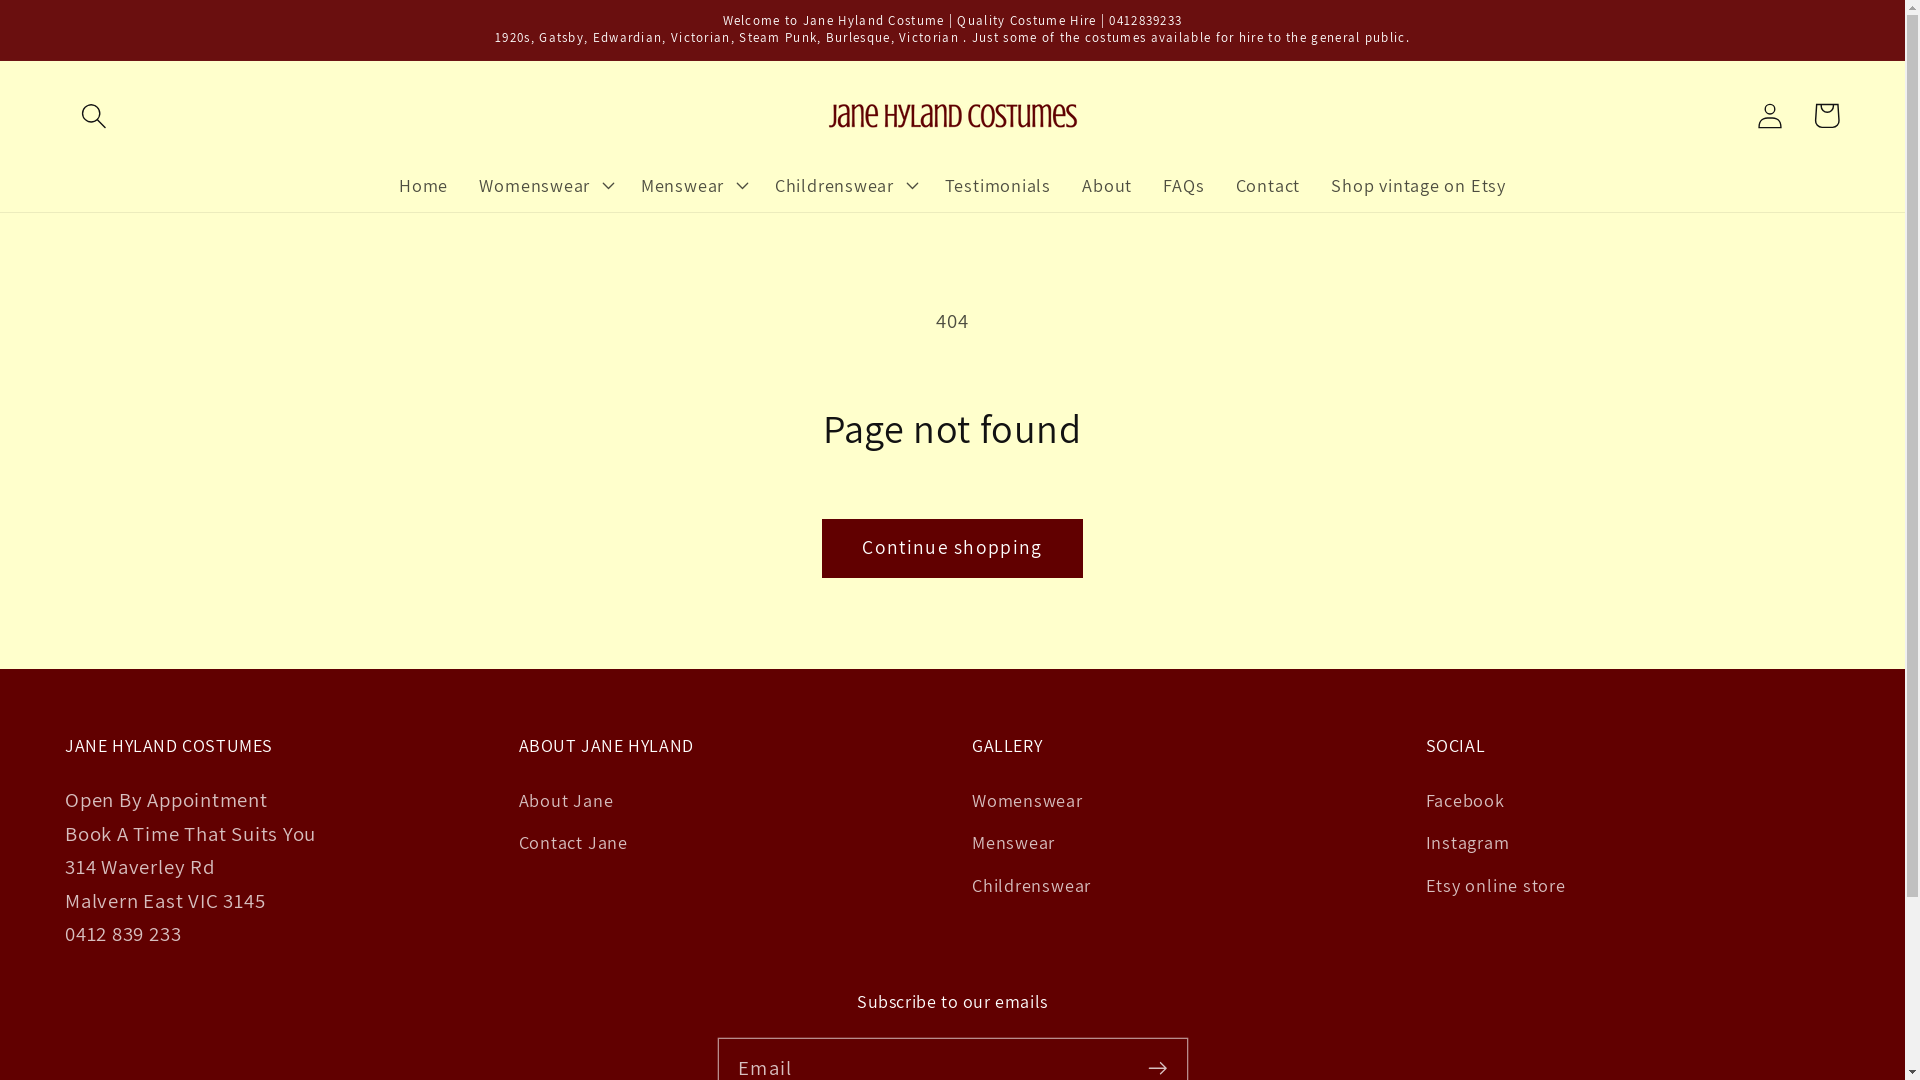  What do you see at coordinates (998, 185) in the screenshot?
I see `Testimonials` at bounding box center [998, 185].